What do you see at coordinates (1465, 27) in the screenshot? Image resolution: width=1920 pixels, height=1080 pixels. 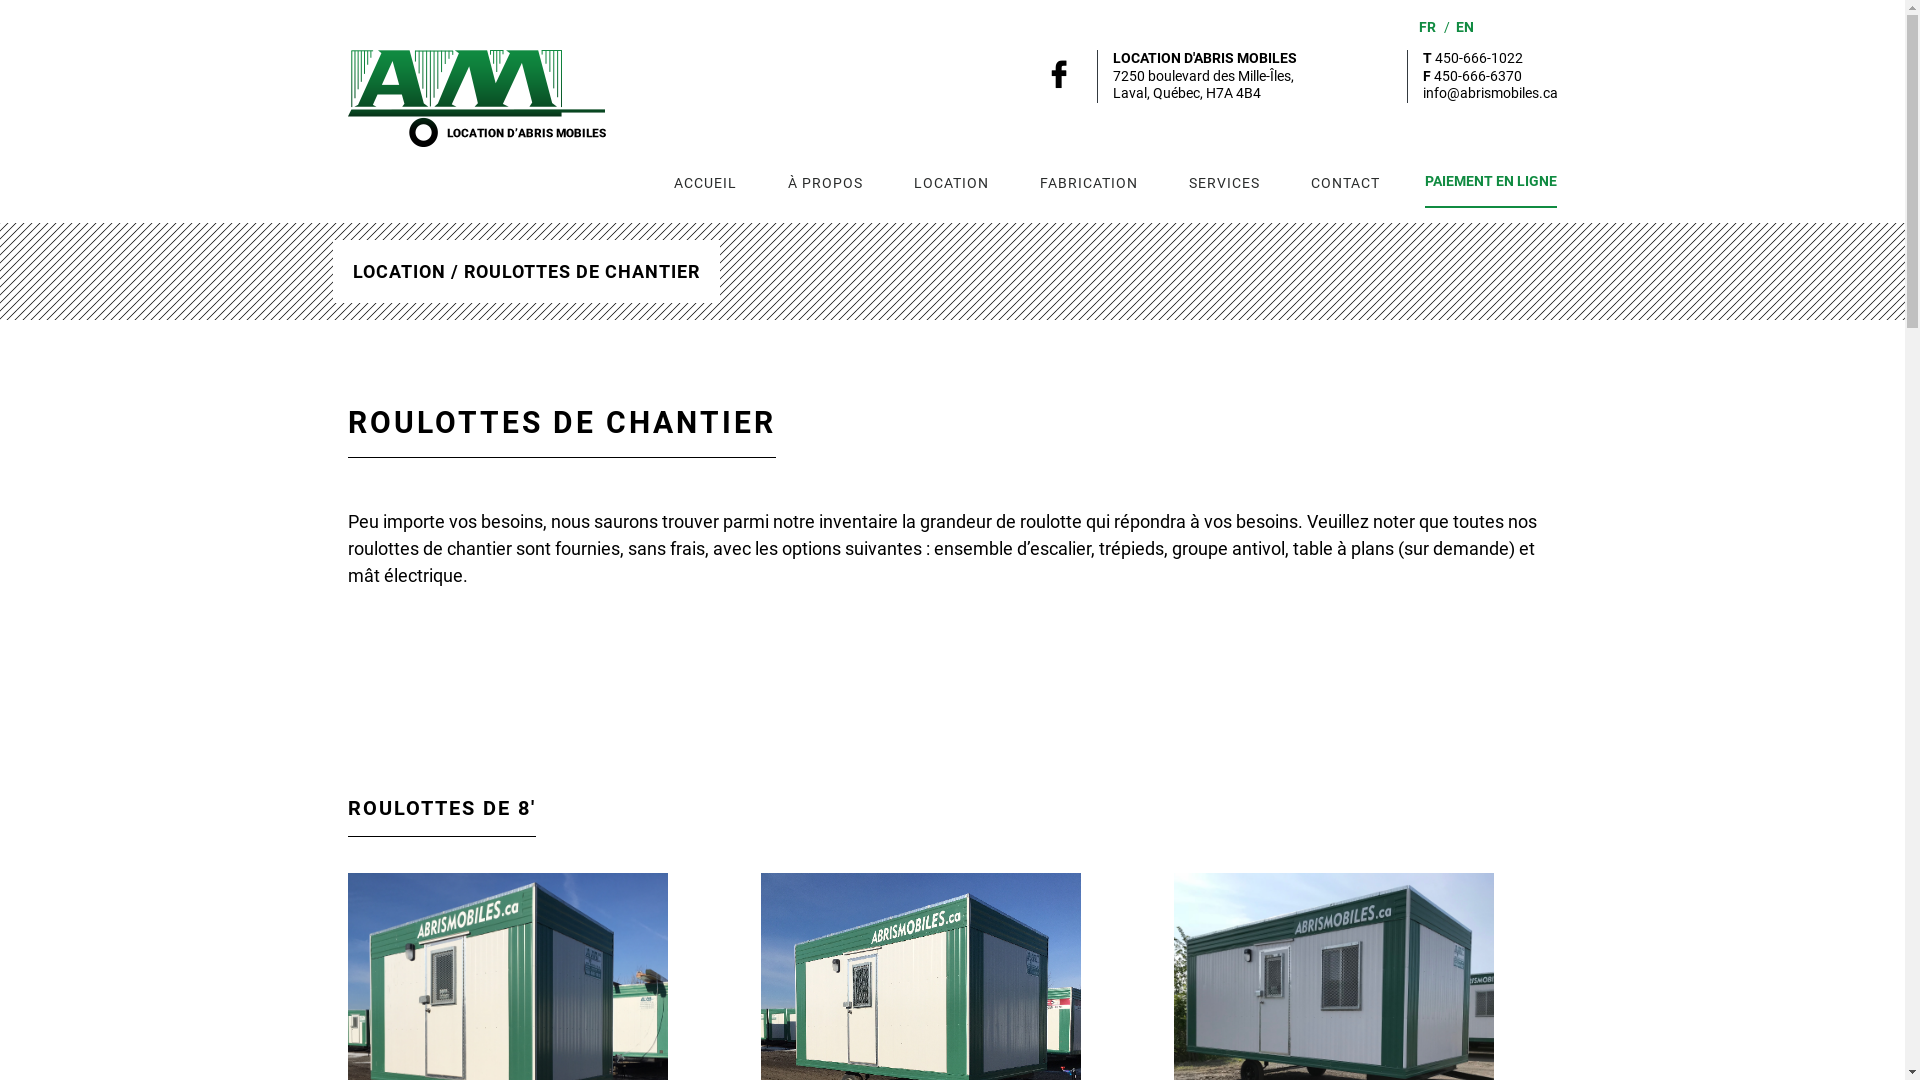 I see `EN` at bounding box center [1465, 27].